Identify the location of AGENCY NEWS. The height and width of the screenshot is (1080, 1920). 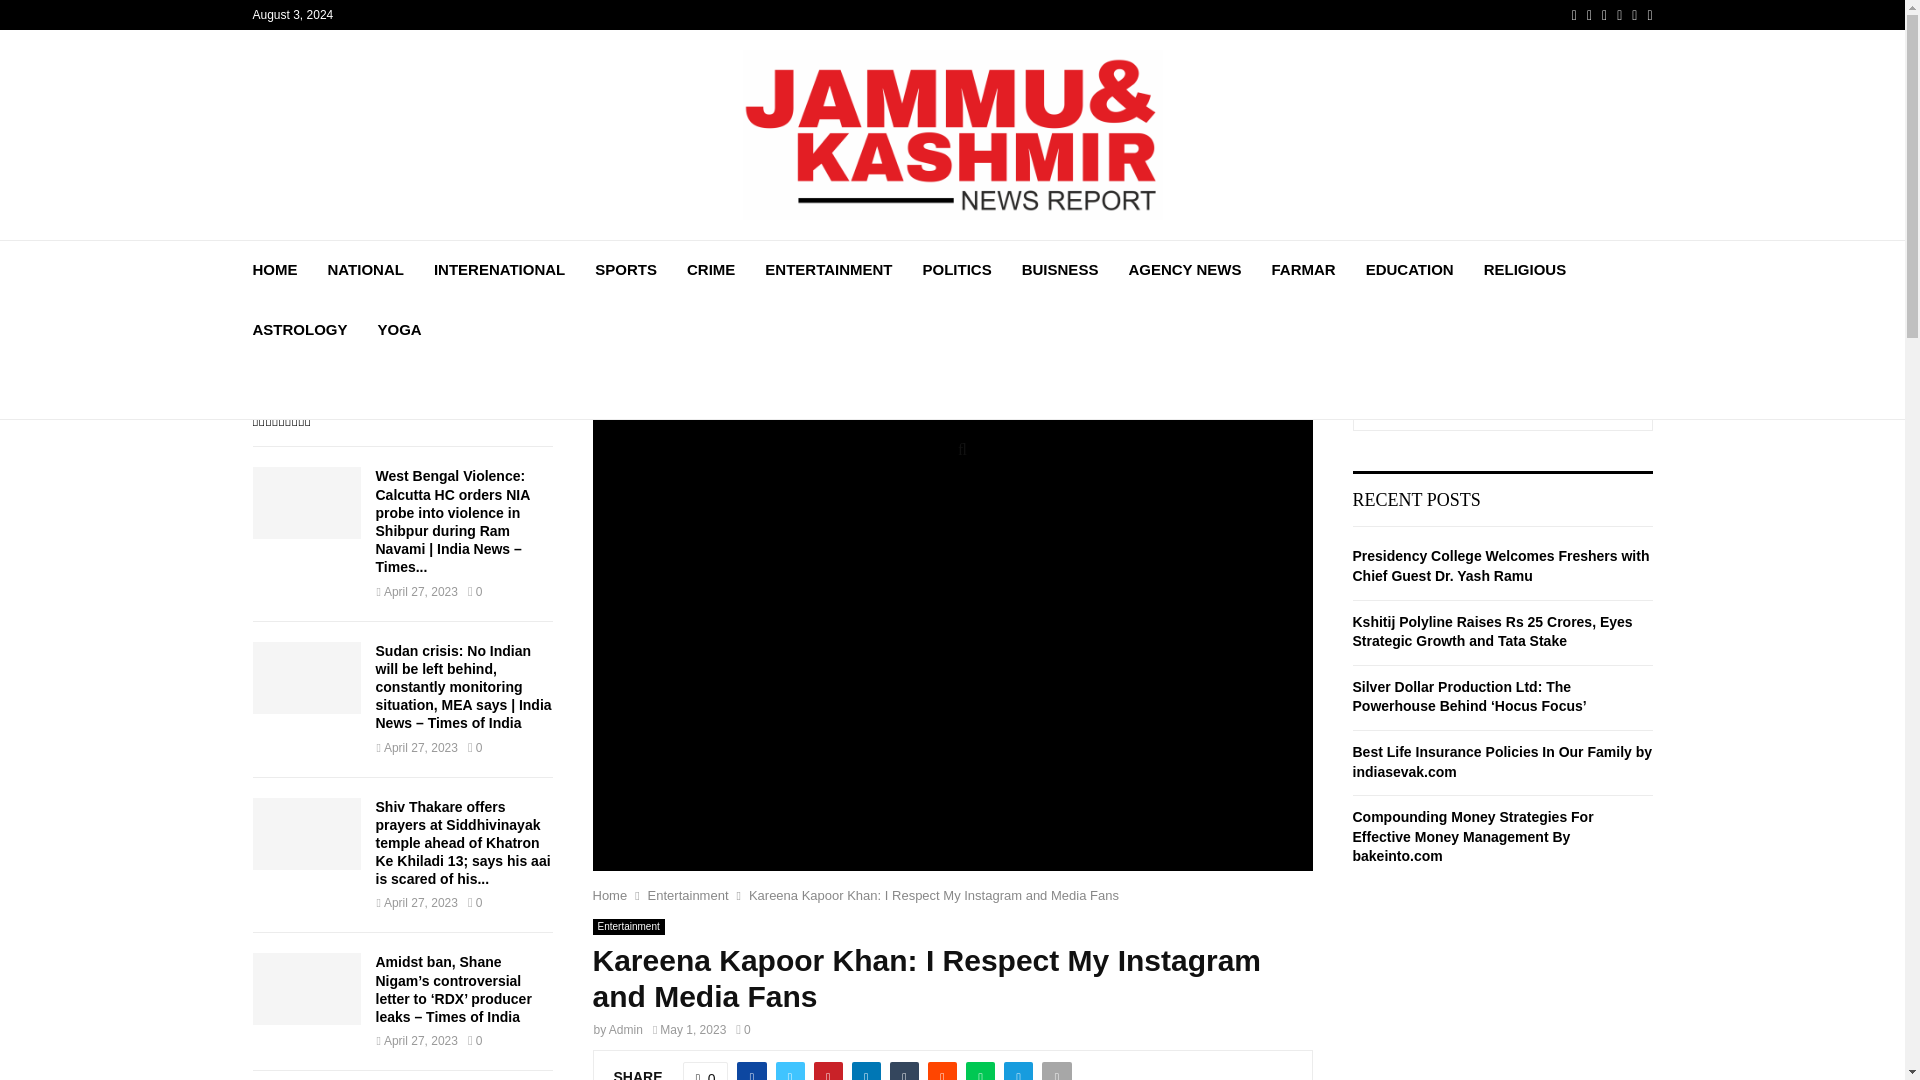
(1184, 270).